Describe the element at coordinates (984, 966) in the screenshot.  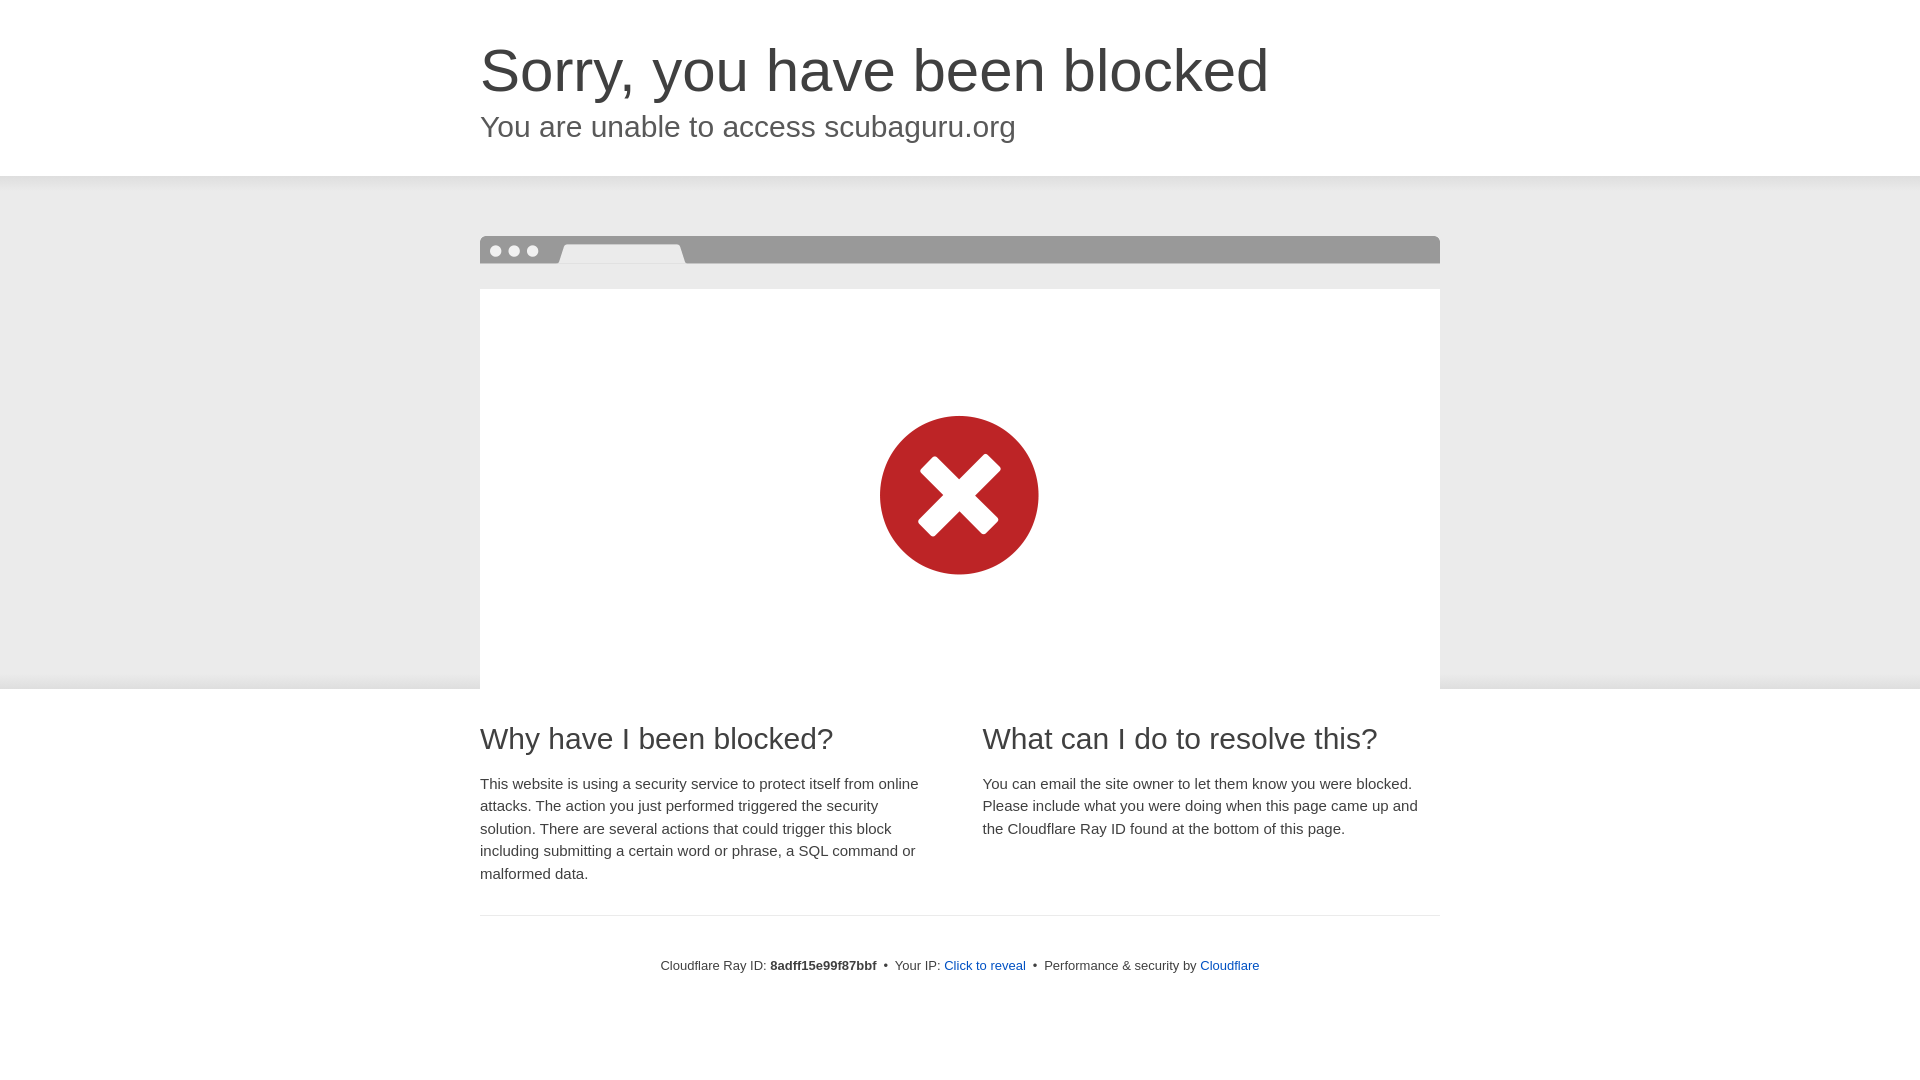
I see `Click to reveal` at that location.